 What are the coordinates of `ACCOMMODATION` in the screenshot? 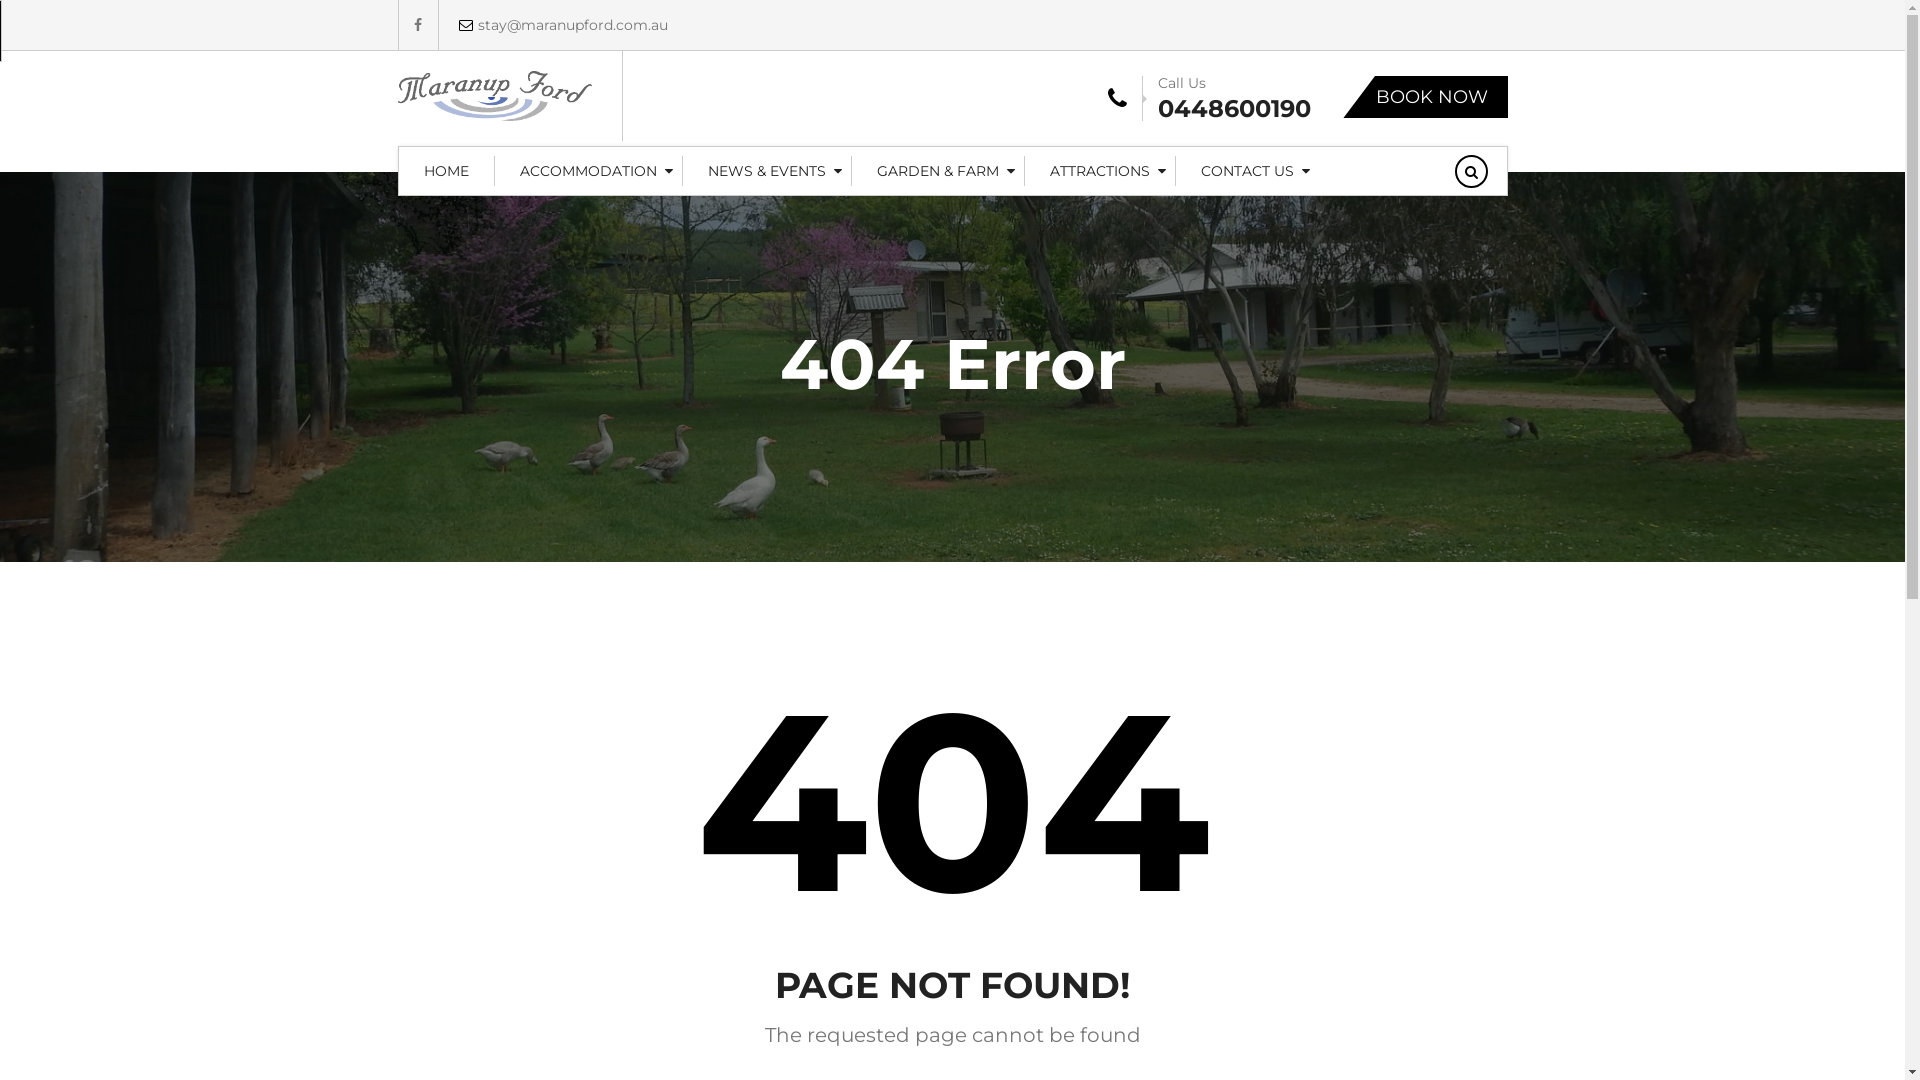 It's located at (587, 170).